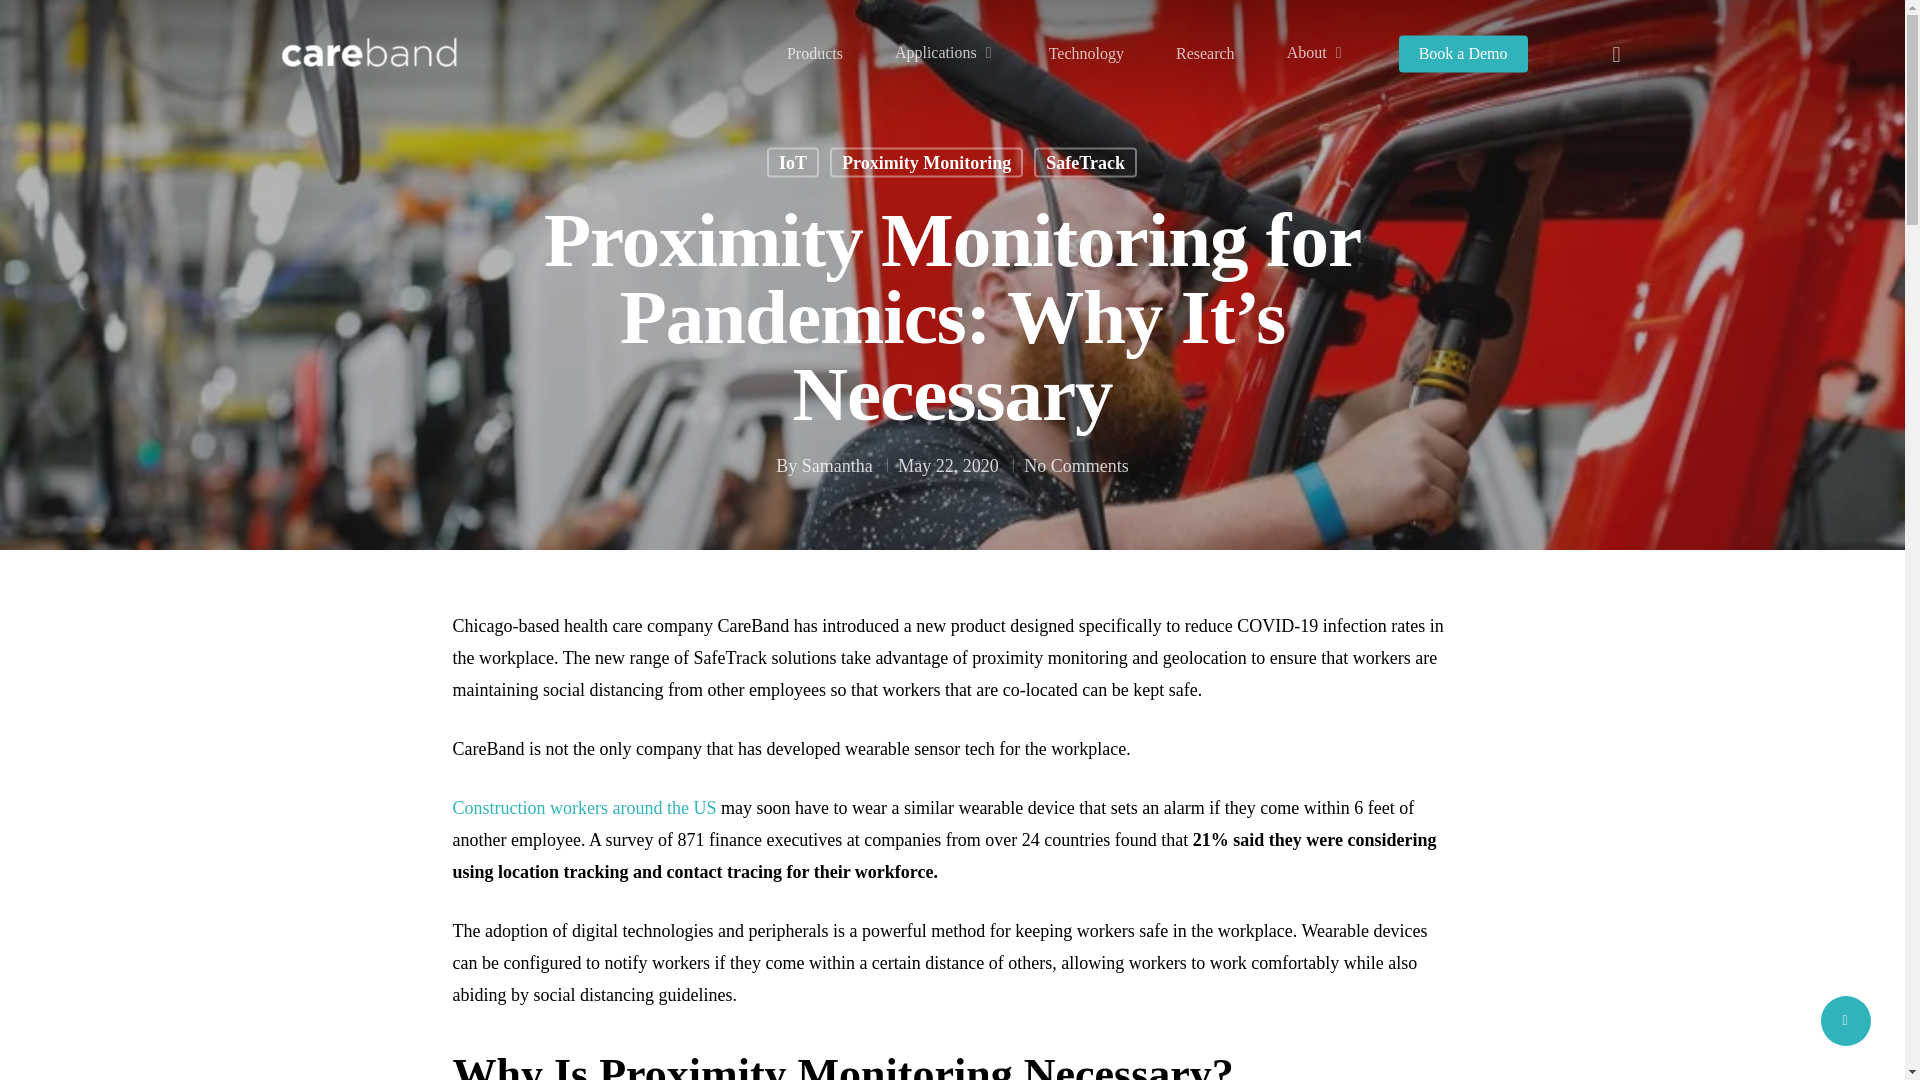 This screenshot has width=1920, height=1080. What do you see at coordinates (1085, 180) in the screenshot?
I see `SafeTrack` at bounding box center [1085, 180].